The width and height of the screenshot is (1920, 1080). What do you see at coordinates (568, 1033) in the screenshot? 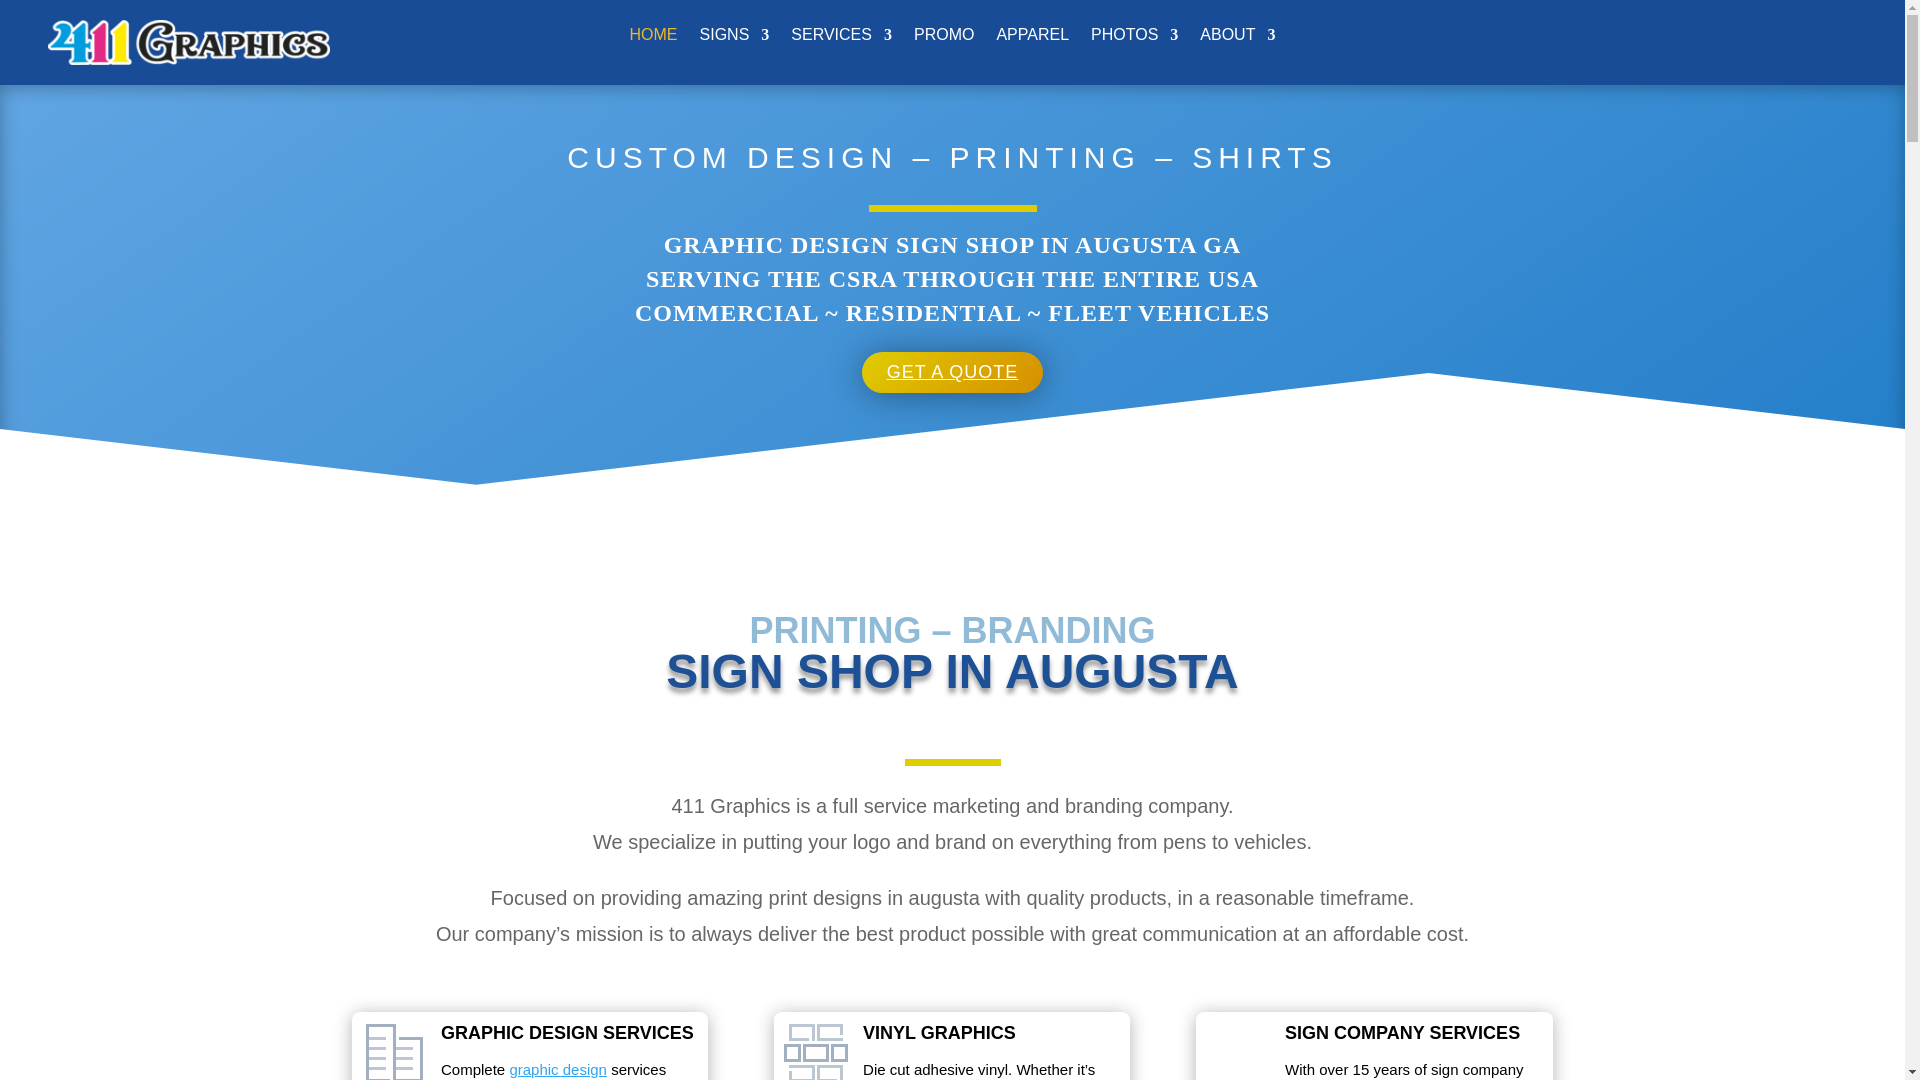
I see `GRAPHIC DESIGN SERVICES` at bounding box center [568, 1033].